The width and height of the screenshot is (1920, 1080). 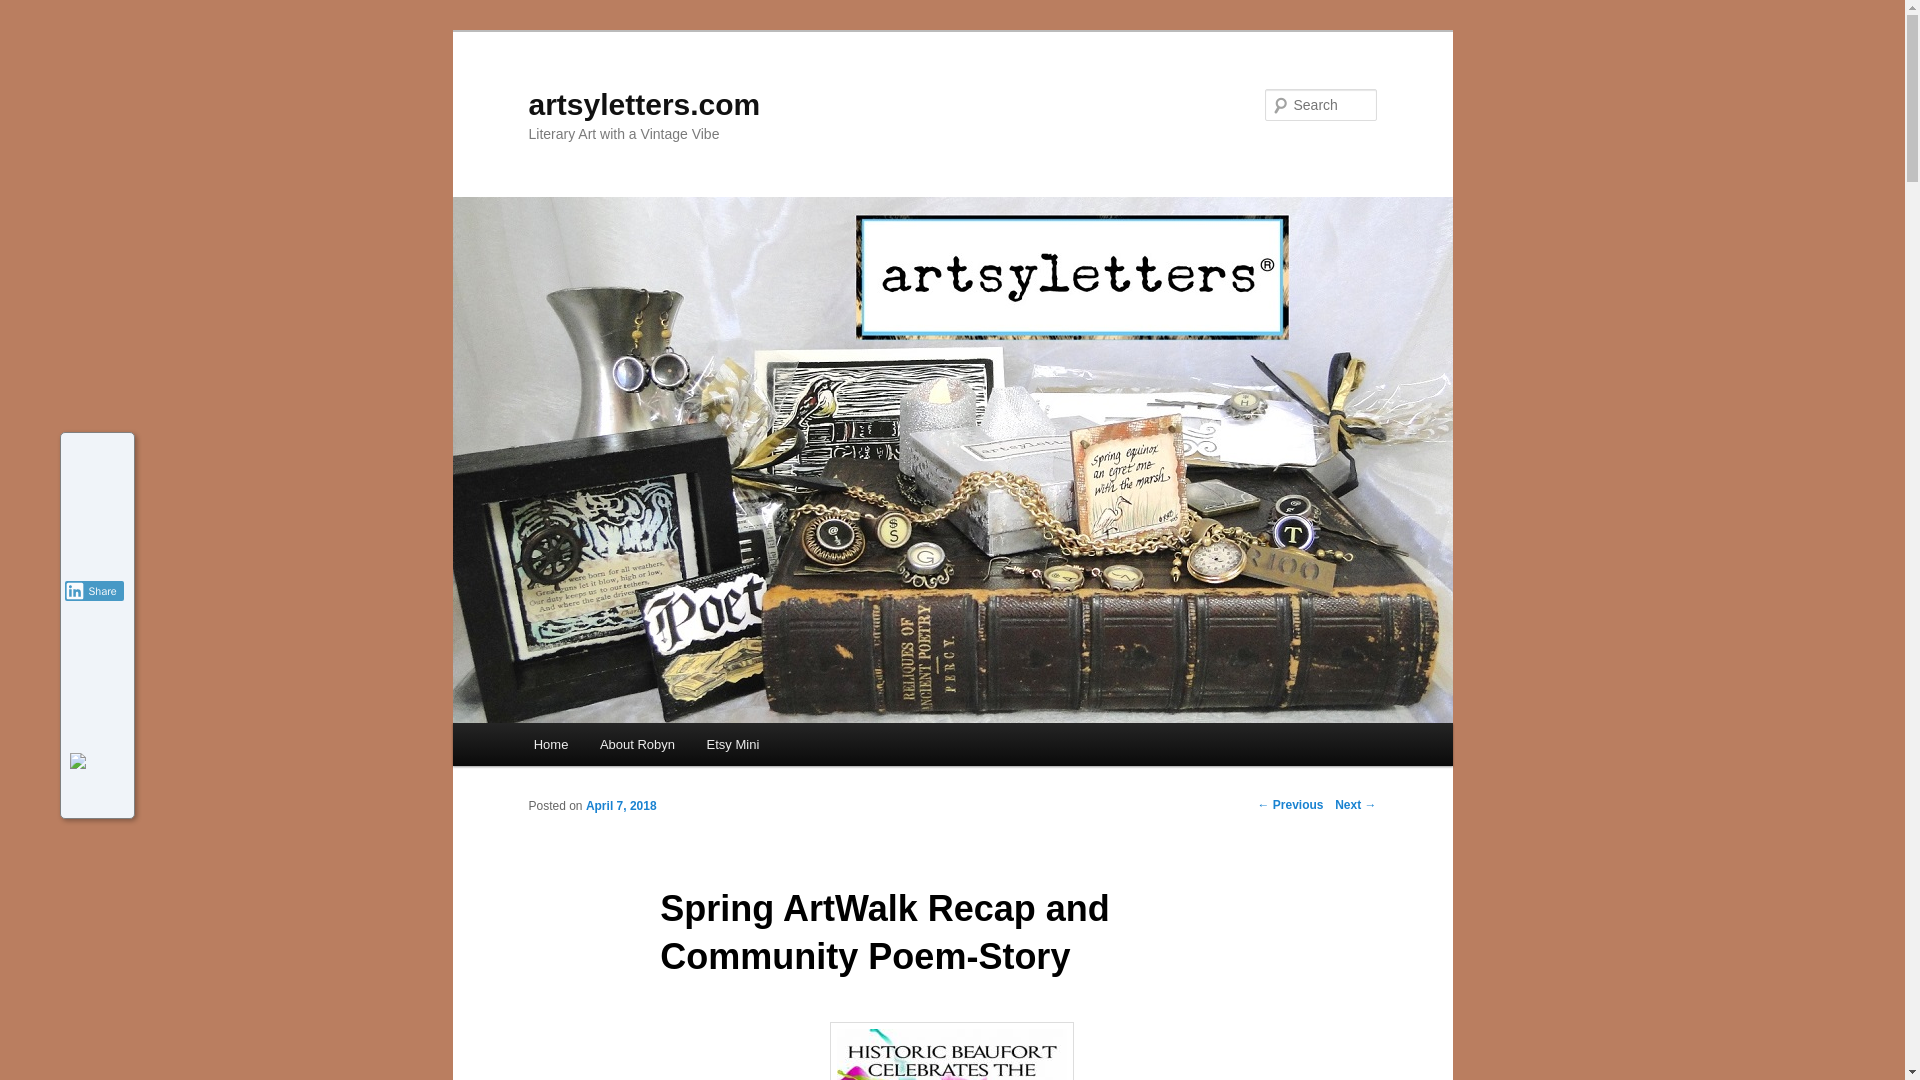 I want to click on About Robyn, so click(x=637, y=744).